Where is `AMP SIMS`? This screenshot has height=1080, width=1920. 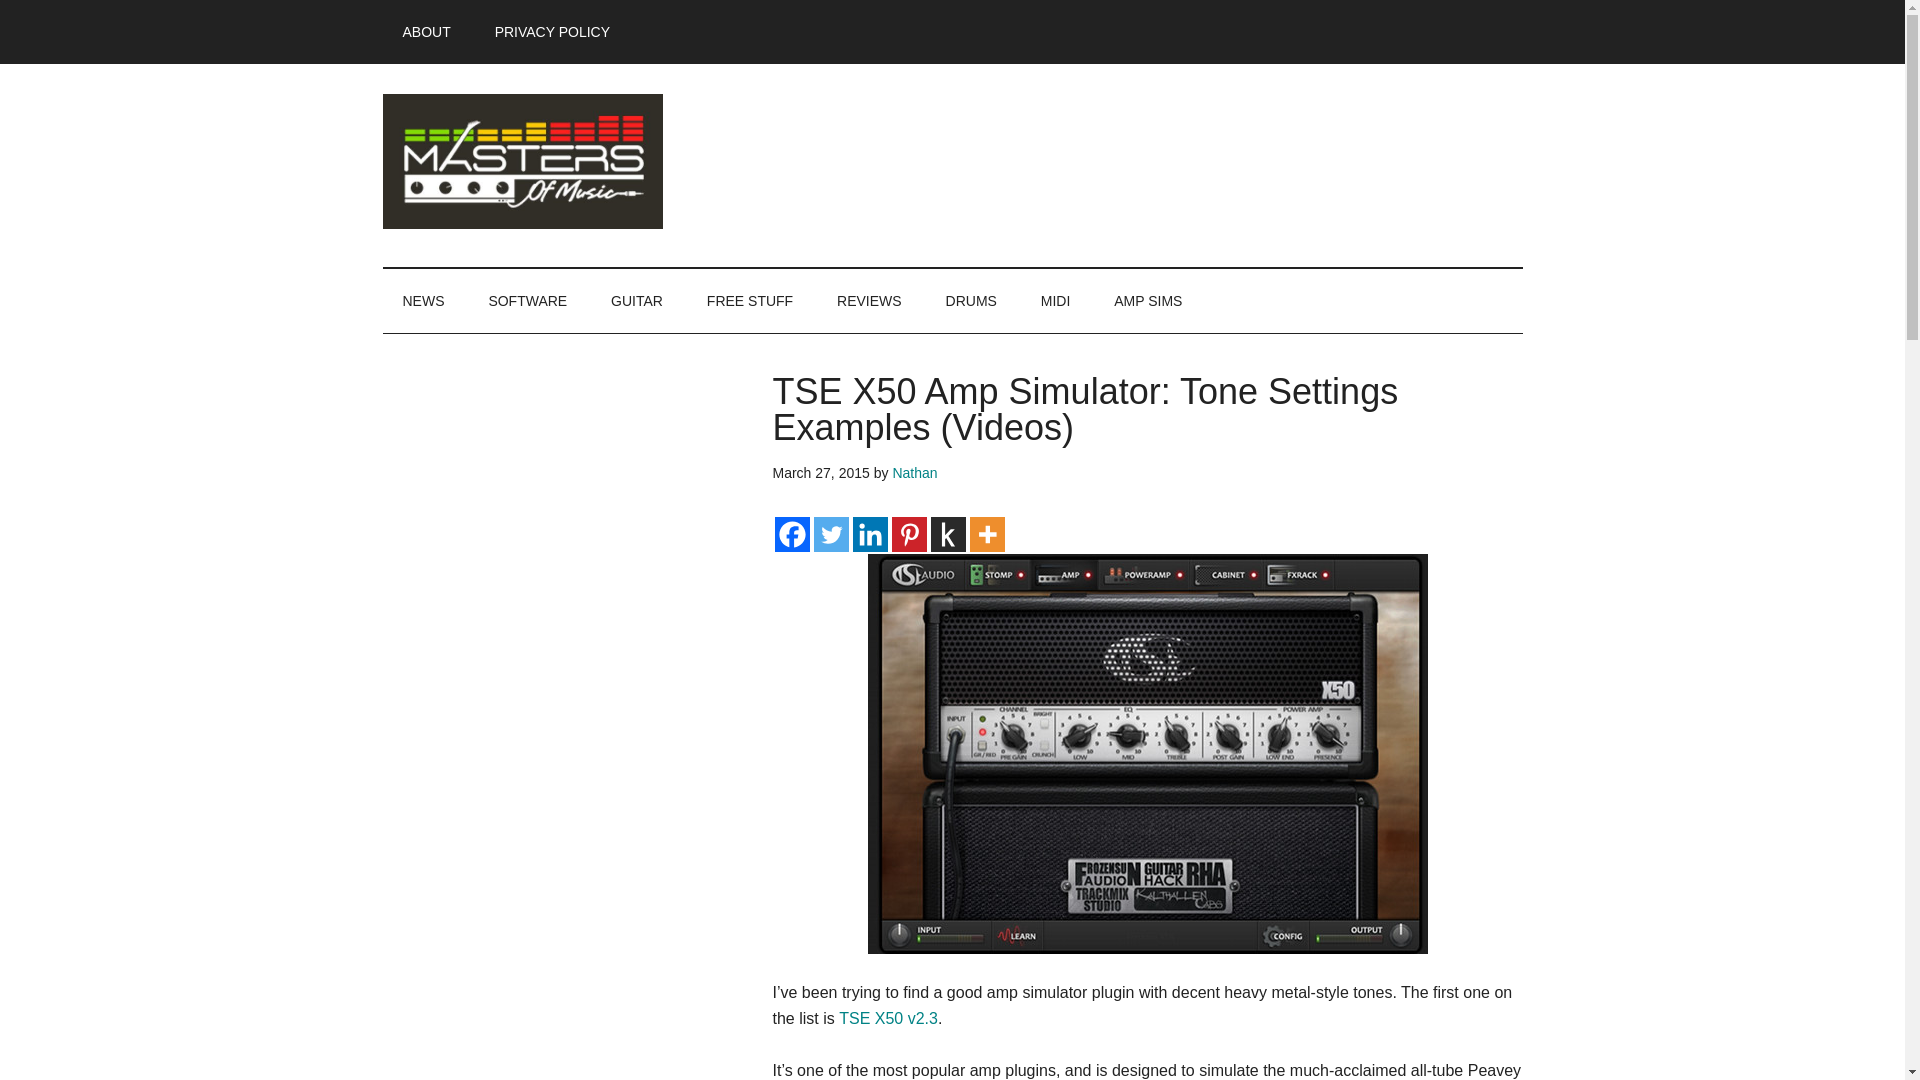 AMP SIMS is located at coordinates (1148, 300).